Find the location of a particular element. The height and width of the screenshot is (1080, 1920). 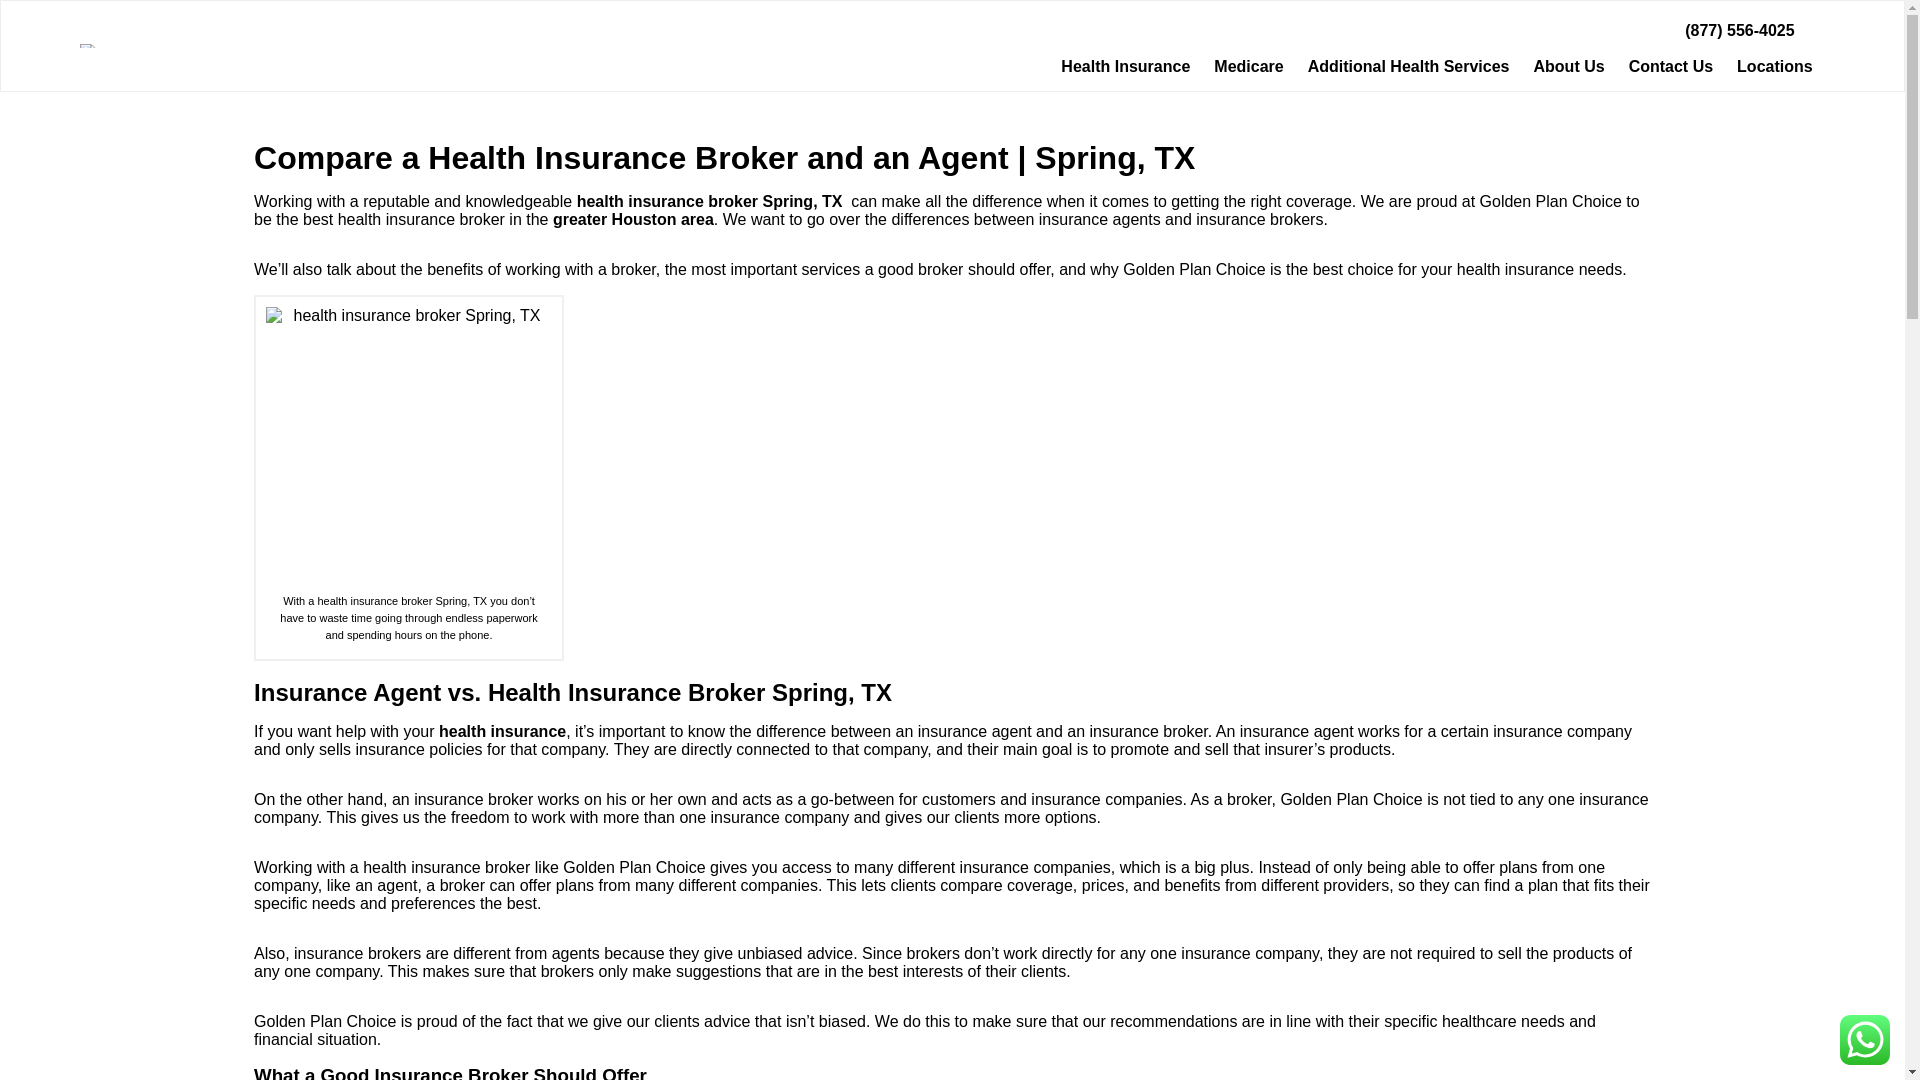

health insurance is located at coordinates (502, 730).